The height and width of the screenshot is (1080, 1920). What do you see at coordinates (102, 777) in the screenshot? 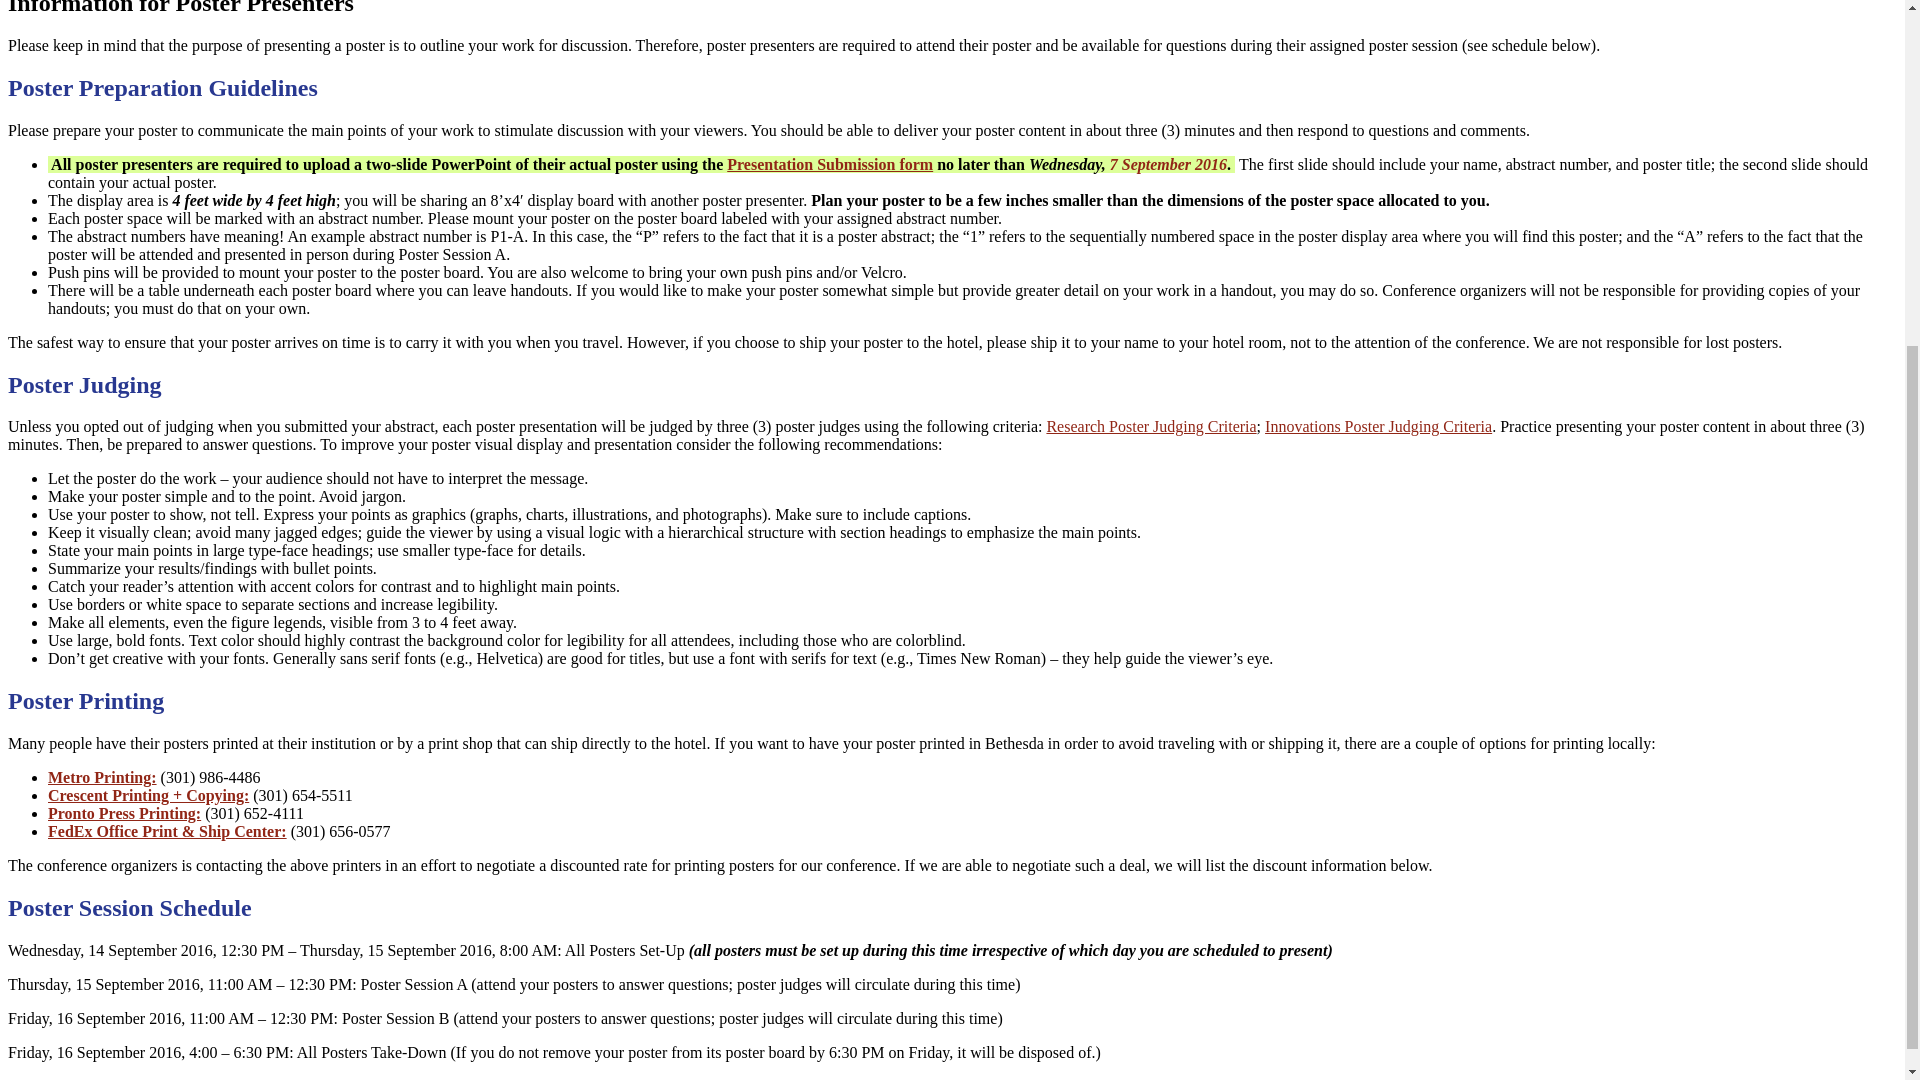
I see `Metro Printing:` at bounding box center [102, 777].